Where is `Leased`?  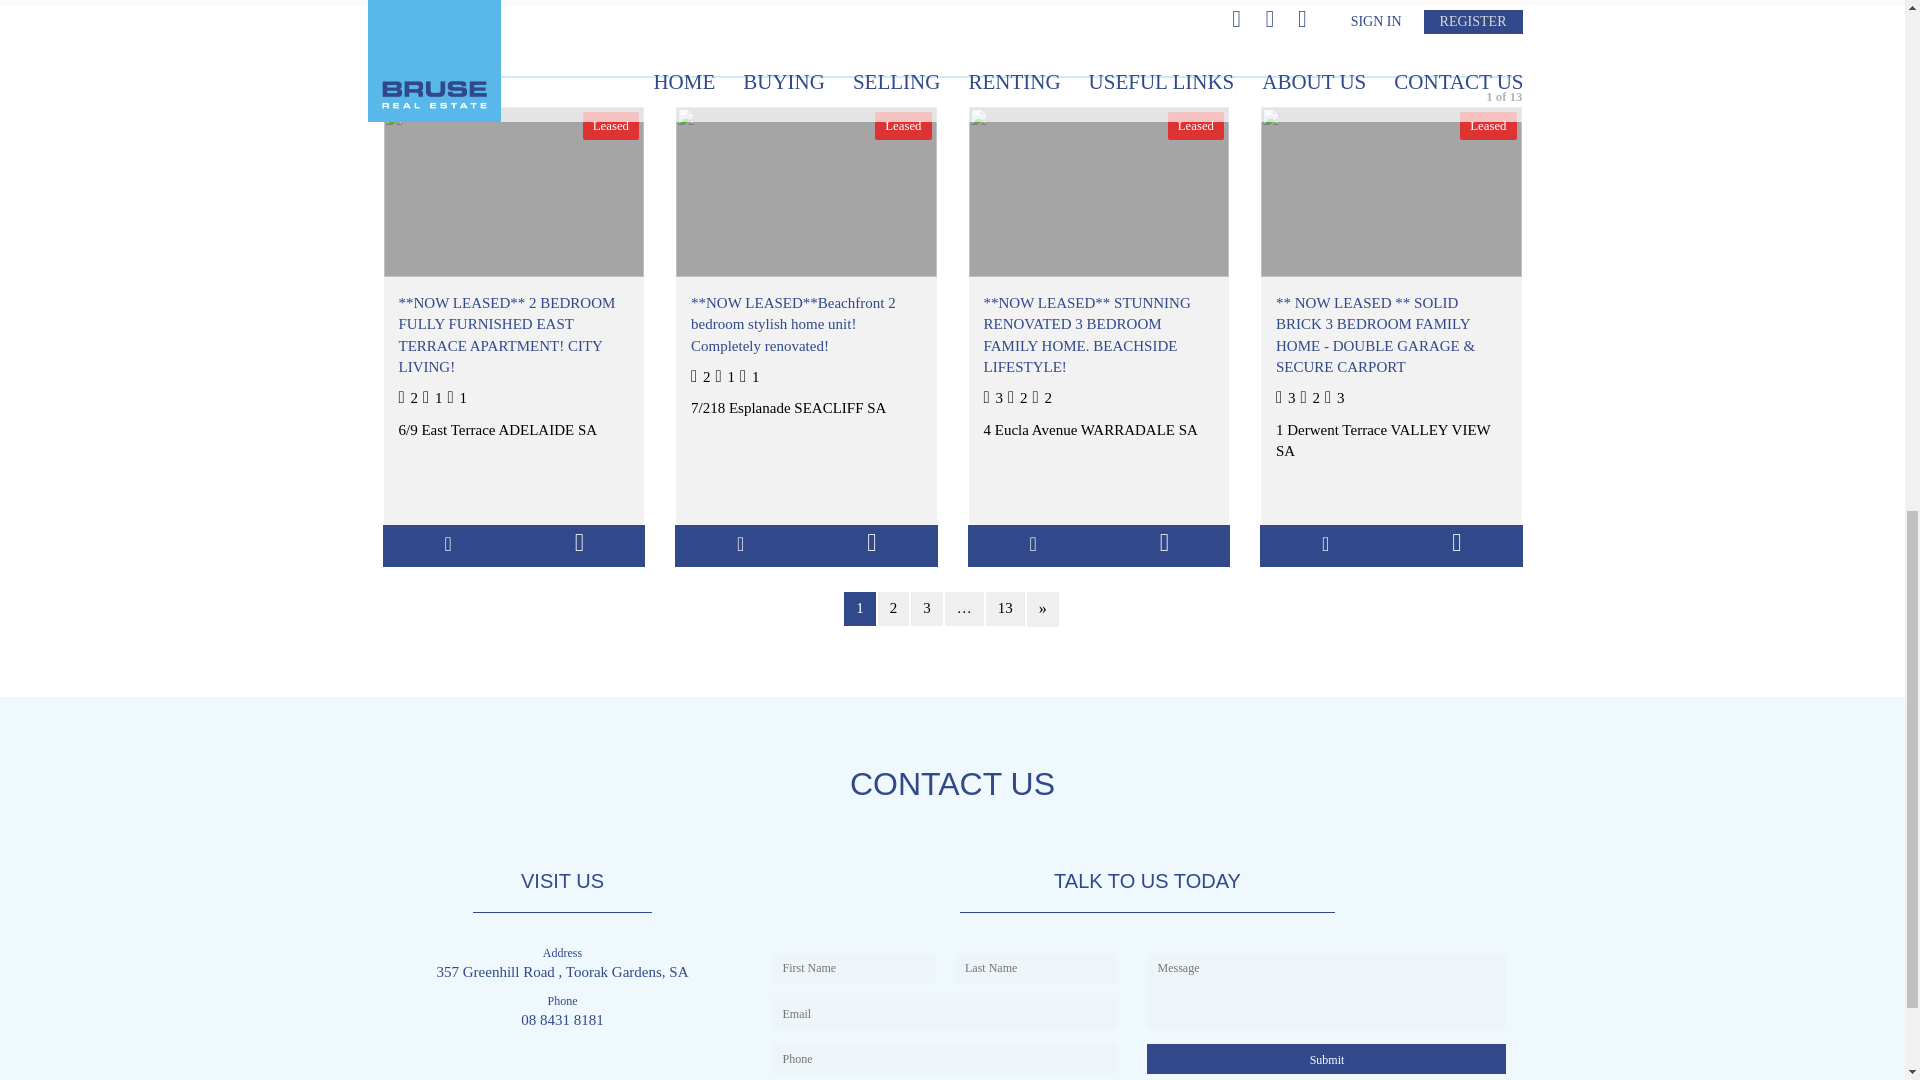 Leased is located at coordinates (514, 191).